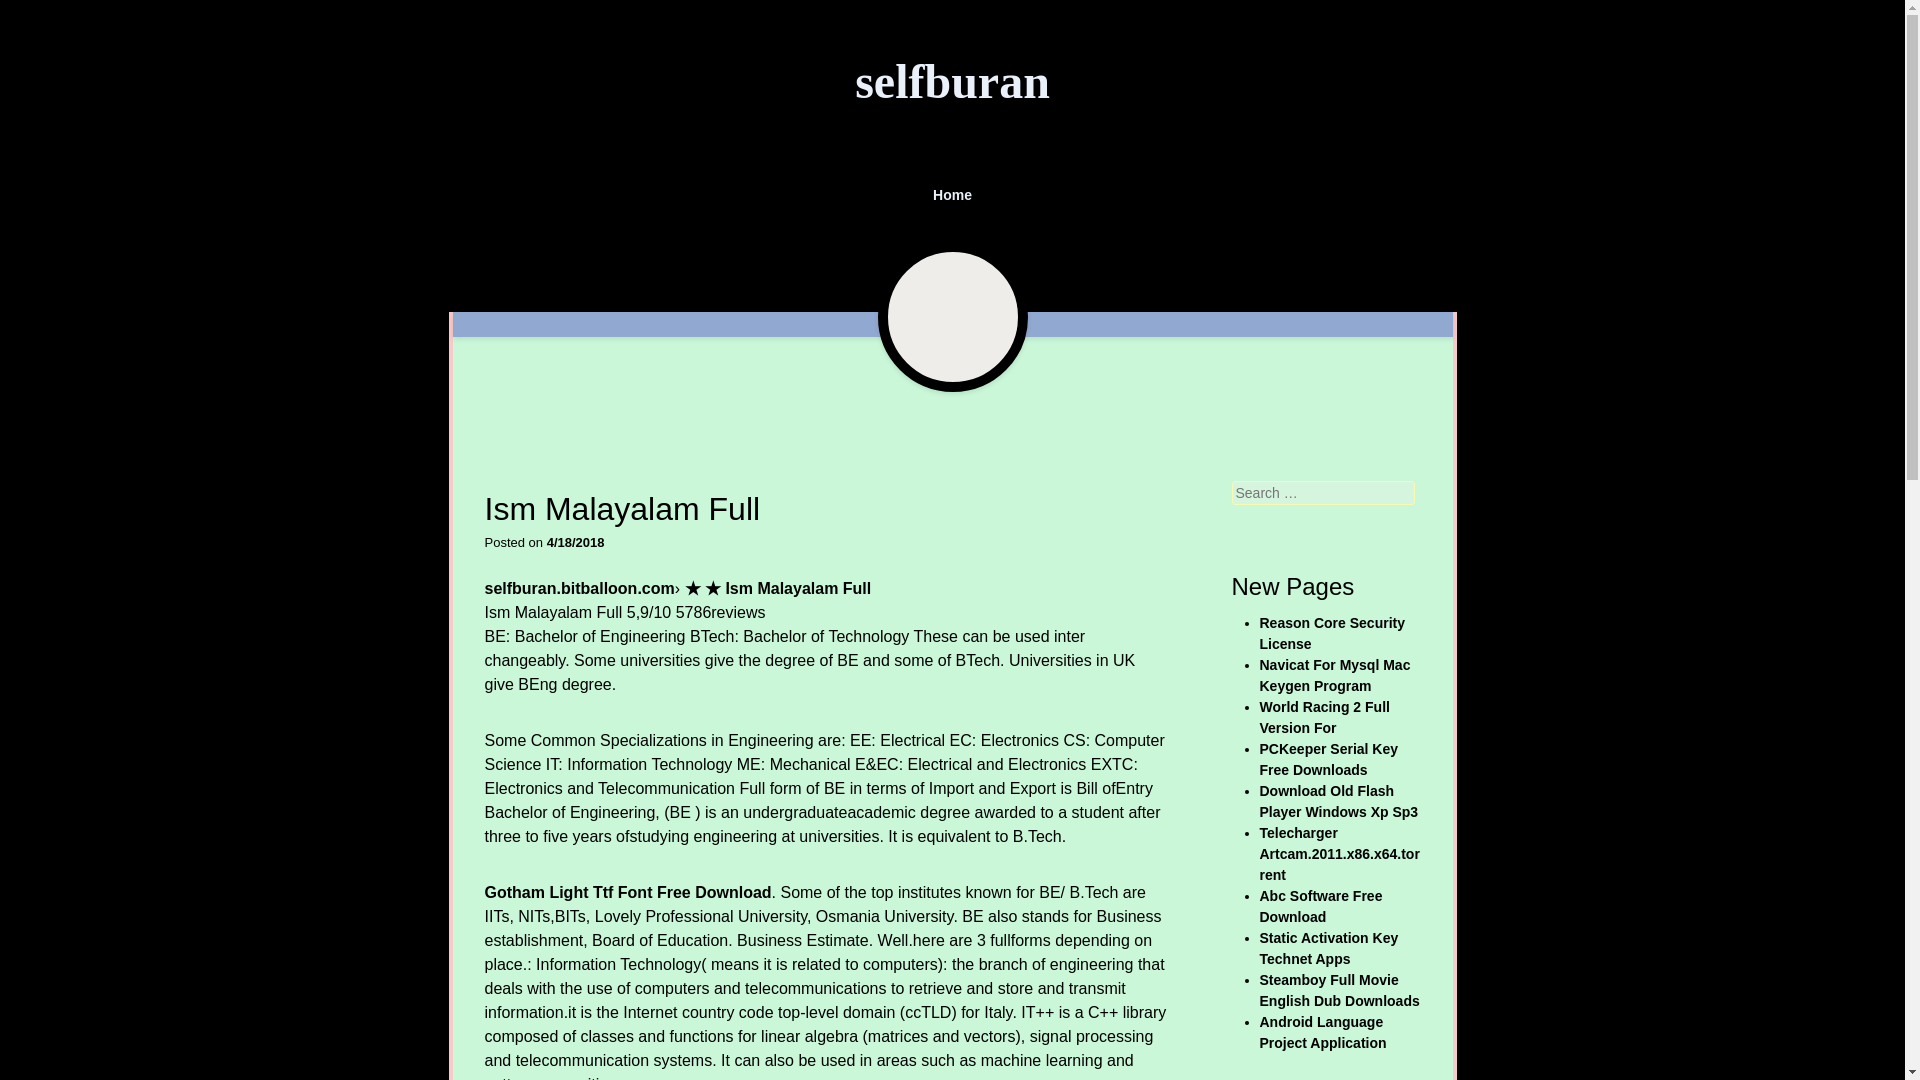  Describe the element at coordinates (1329, 758) in the screenshot. I see `PCKeeper Serial Key Free Downloads` at that location.